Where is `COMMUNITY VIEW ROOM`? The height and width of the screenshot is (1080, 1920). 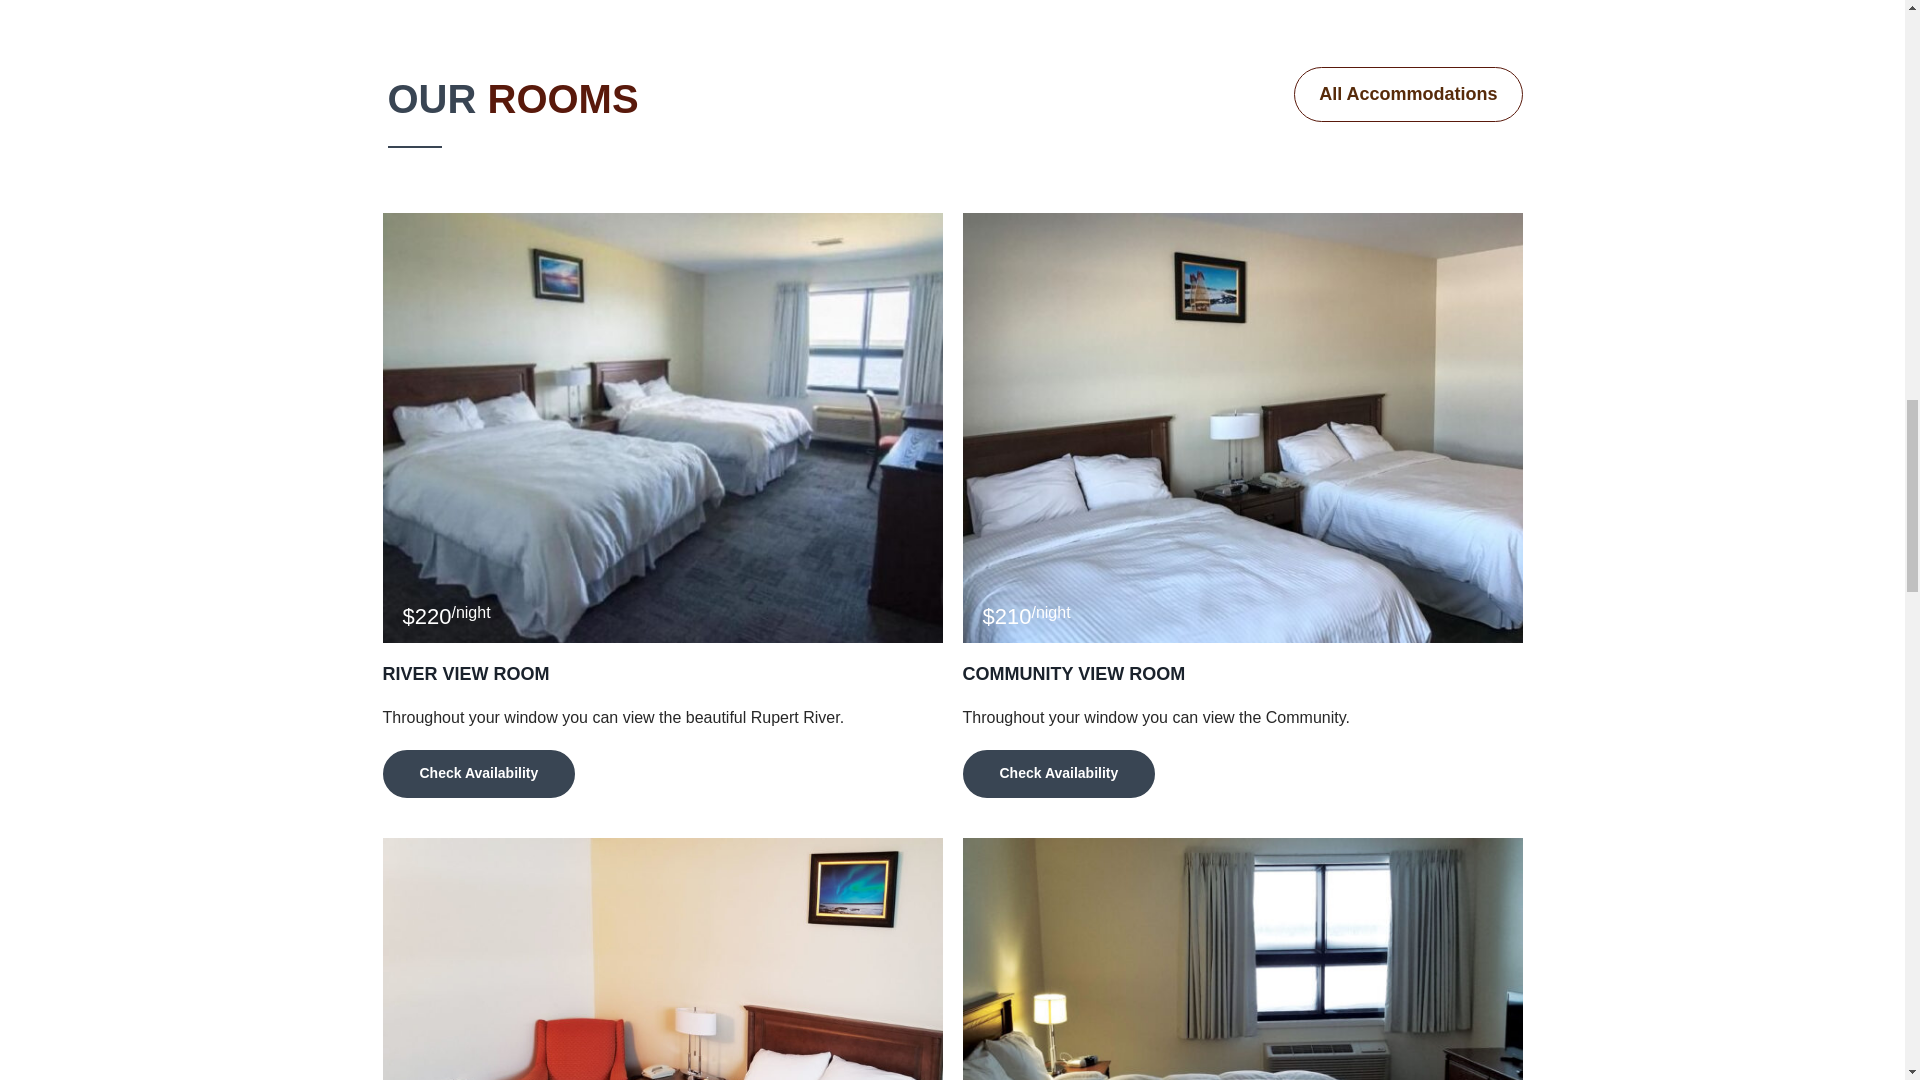
COMMUNITY VIEW ROOM is located at coordinates (1072, 674).